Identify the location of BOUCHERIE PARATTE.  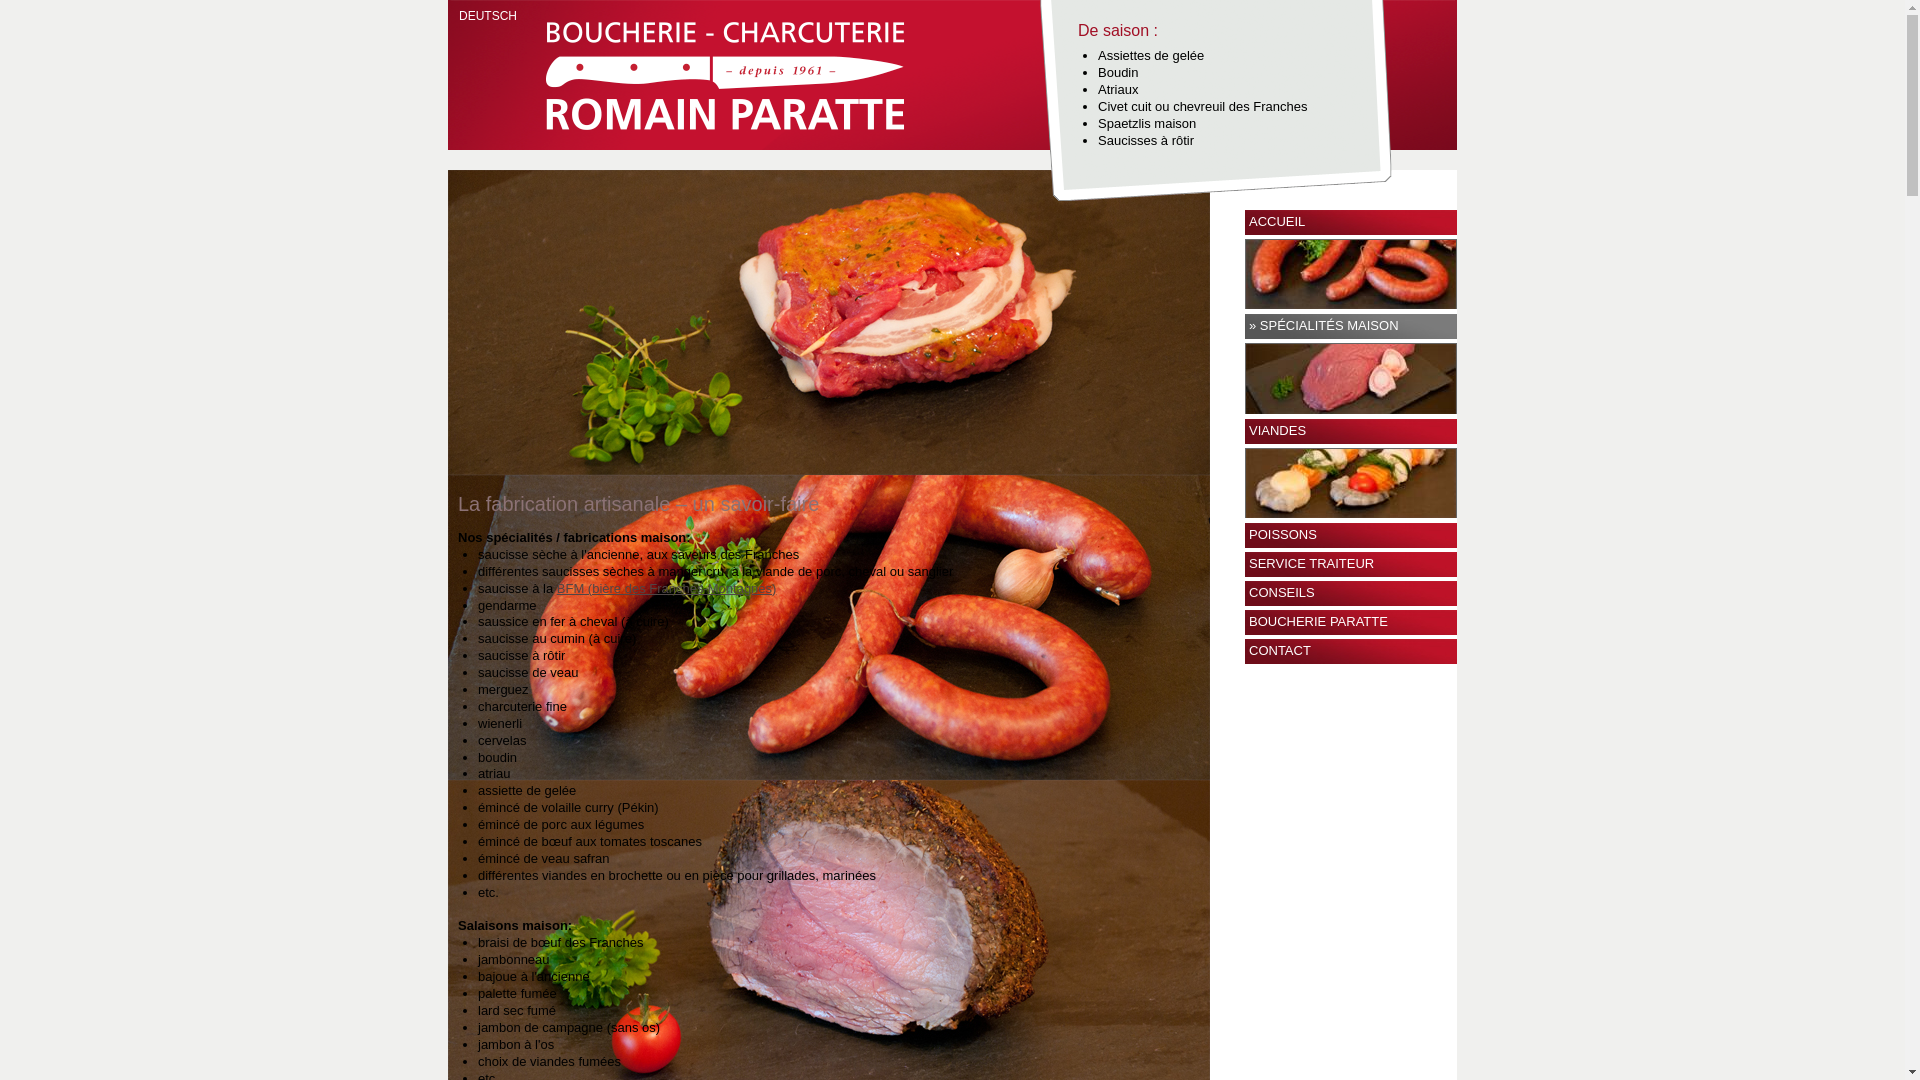
(1351, 622).